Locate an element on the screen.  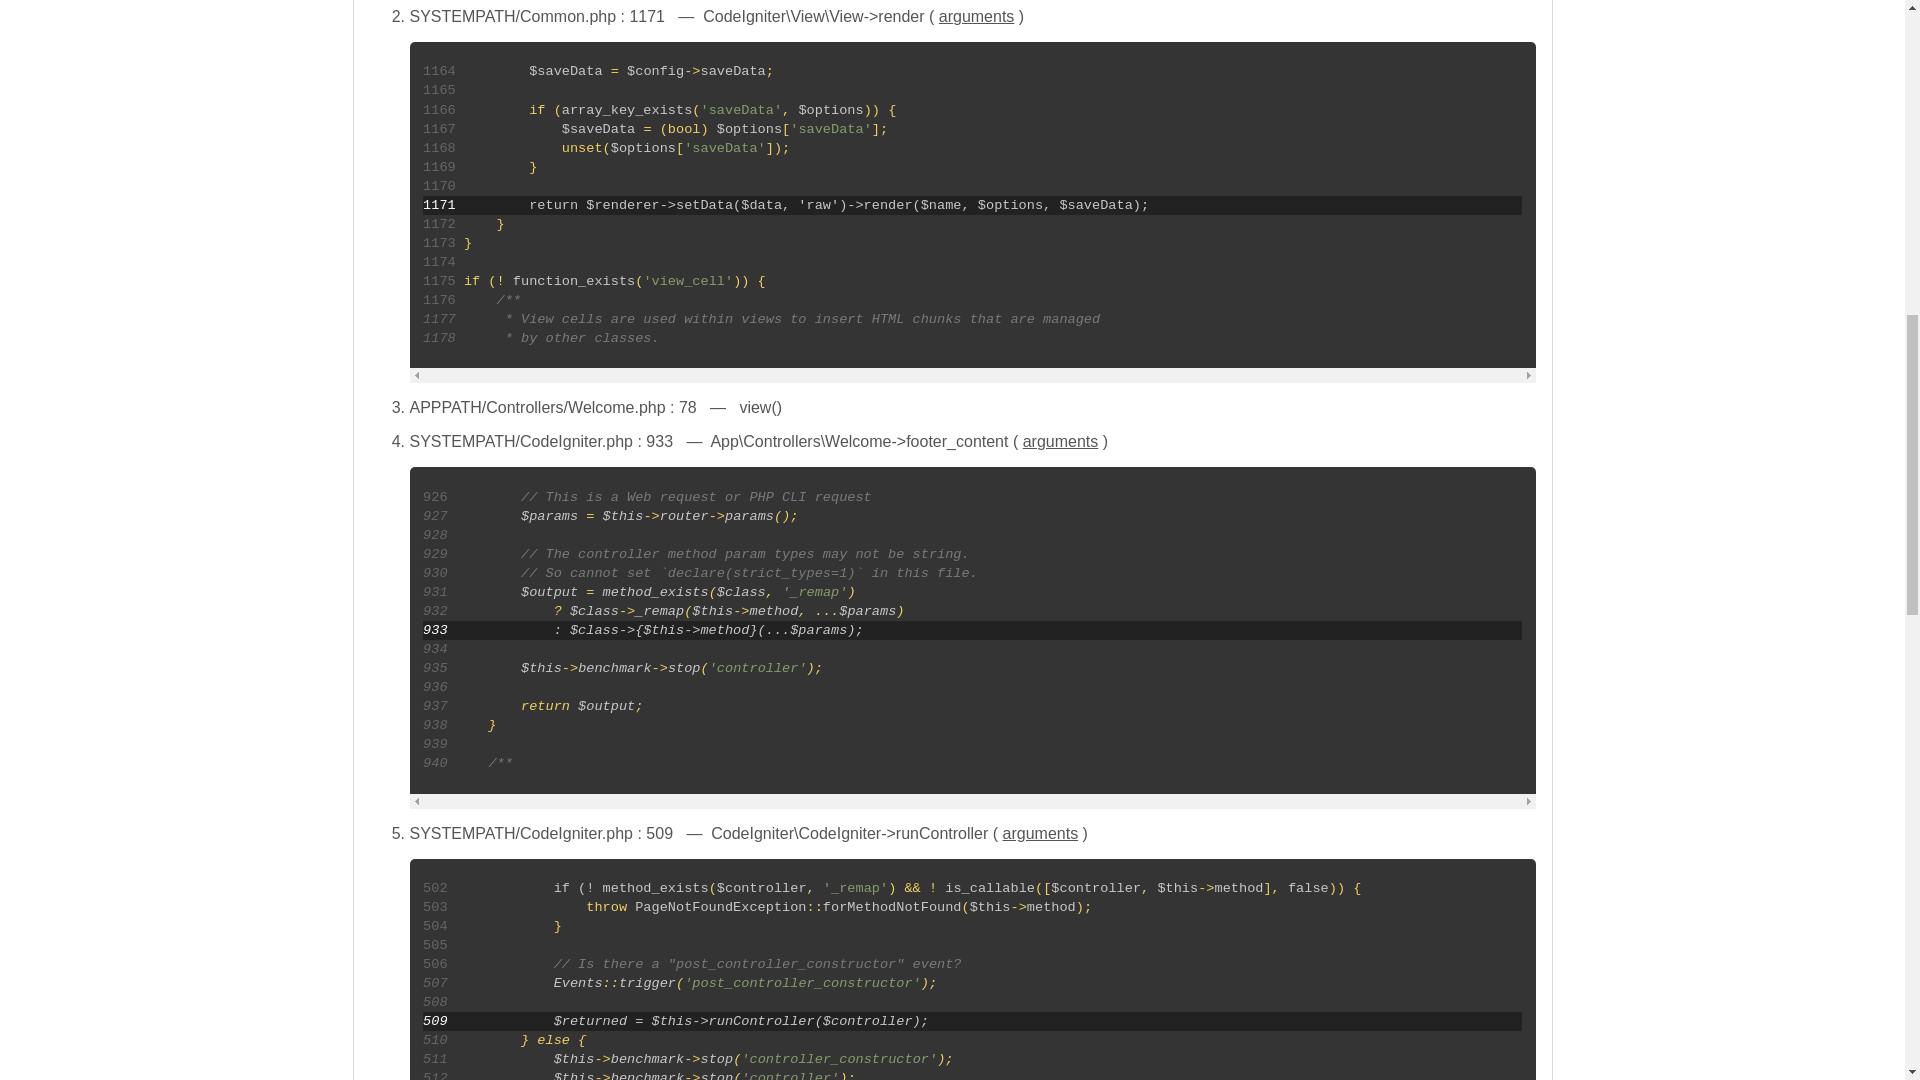
arguments is located at coordinates (1040, 834).